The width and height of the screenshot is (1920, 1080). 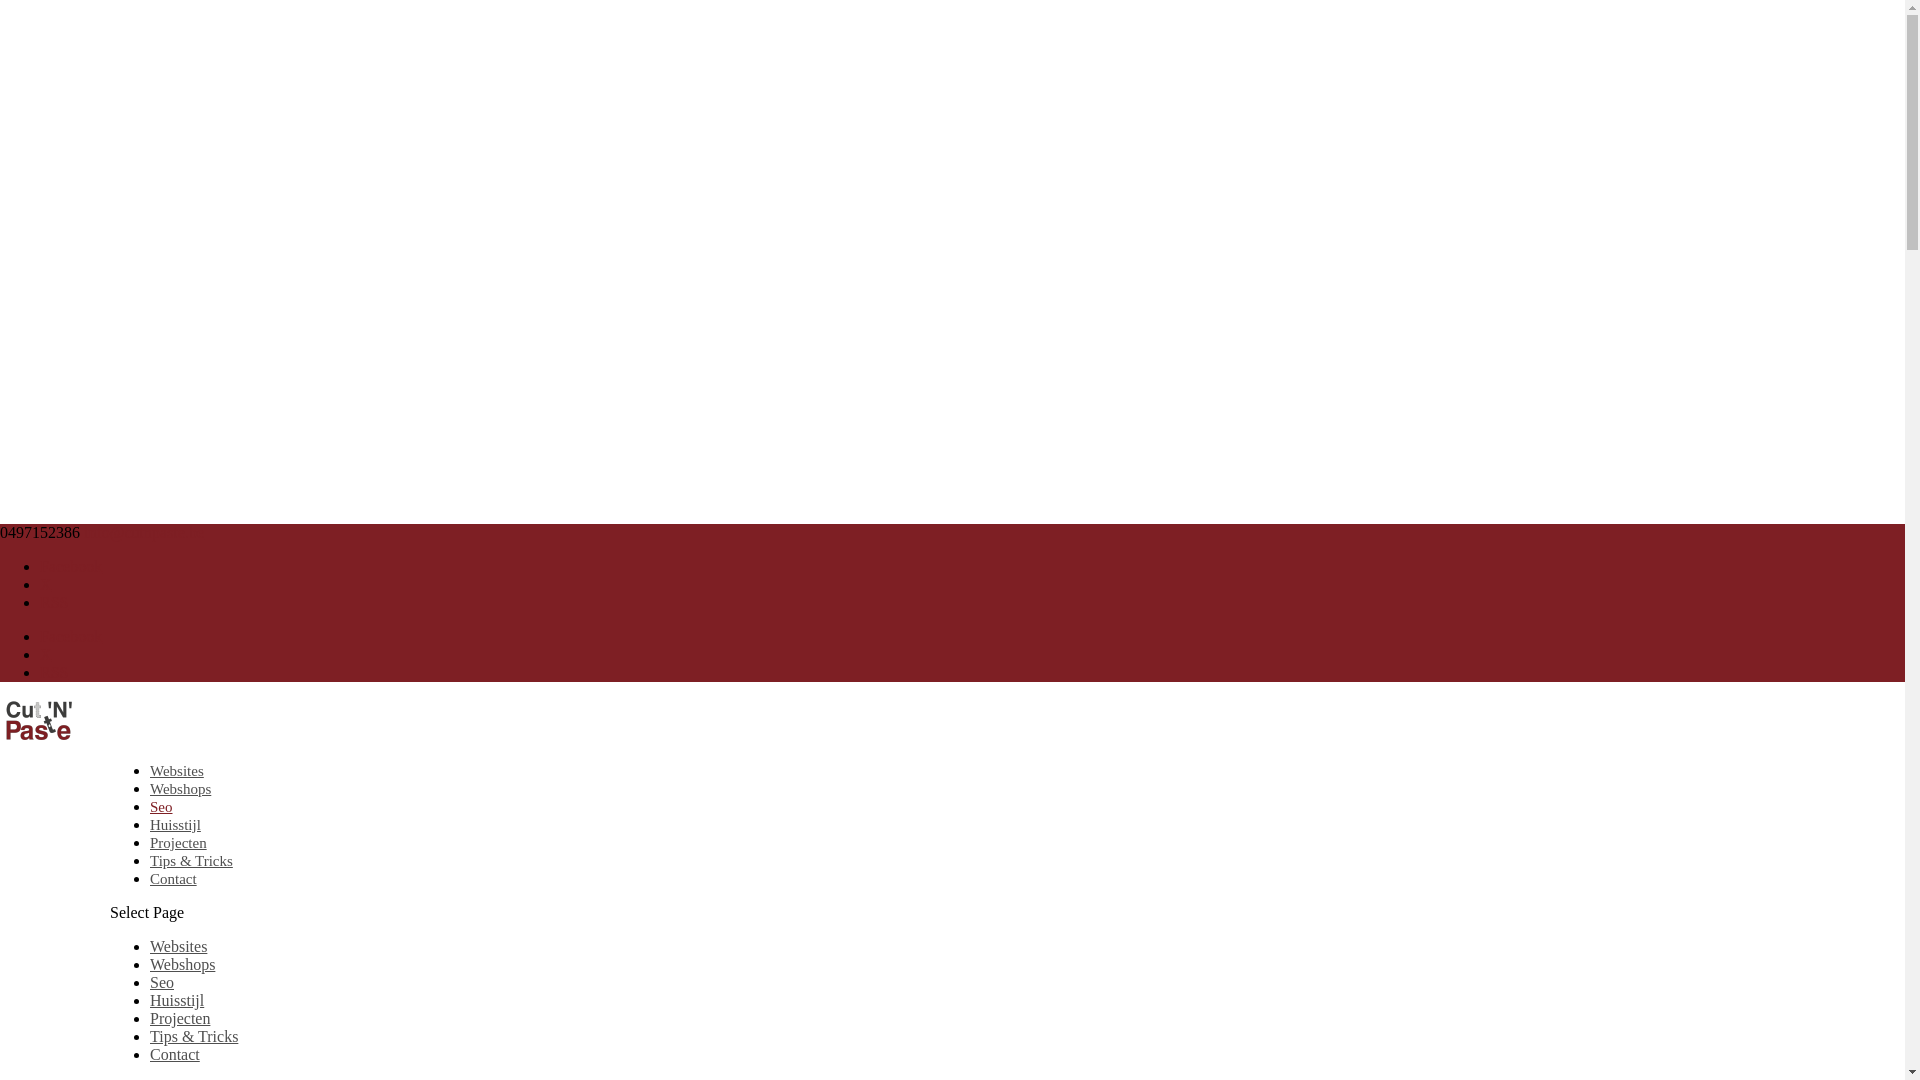 I want to click on Projecten, so click(x=180, y=1018).